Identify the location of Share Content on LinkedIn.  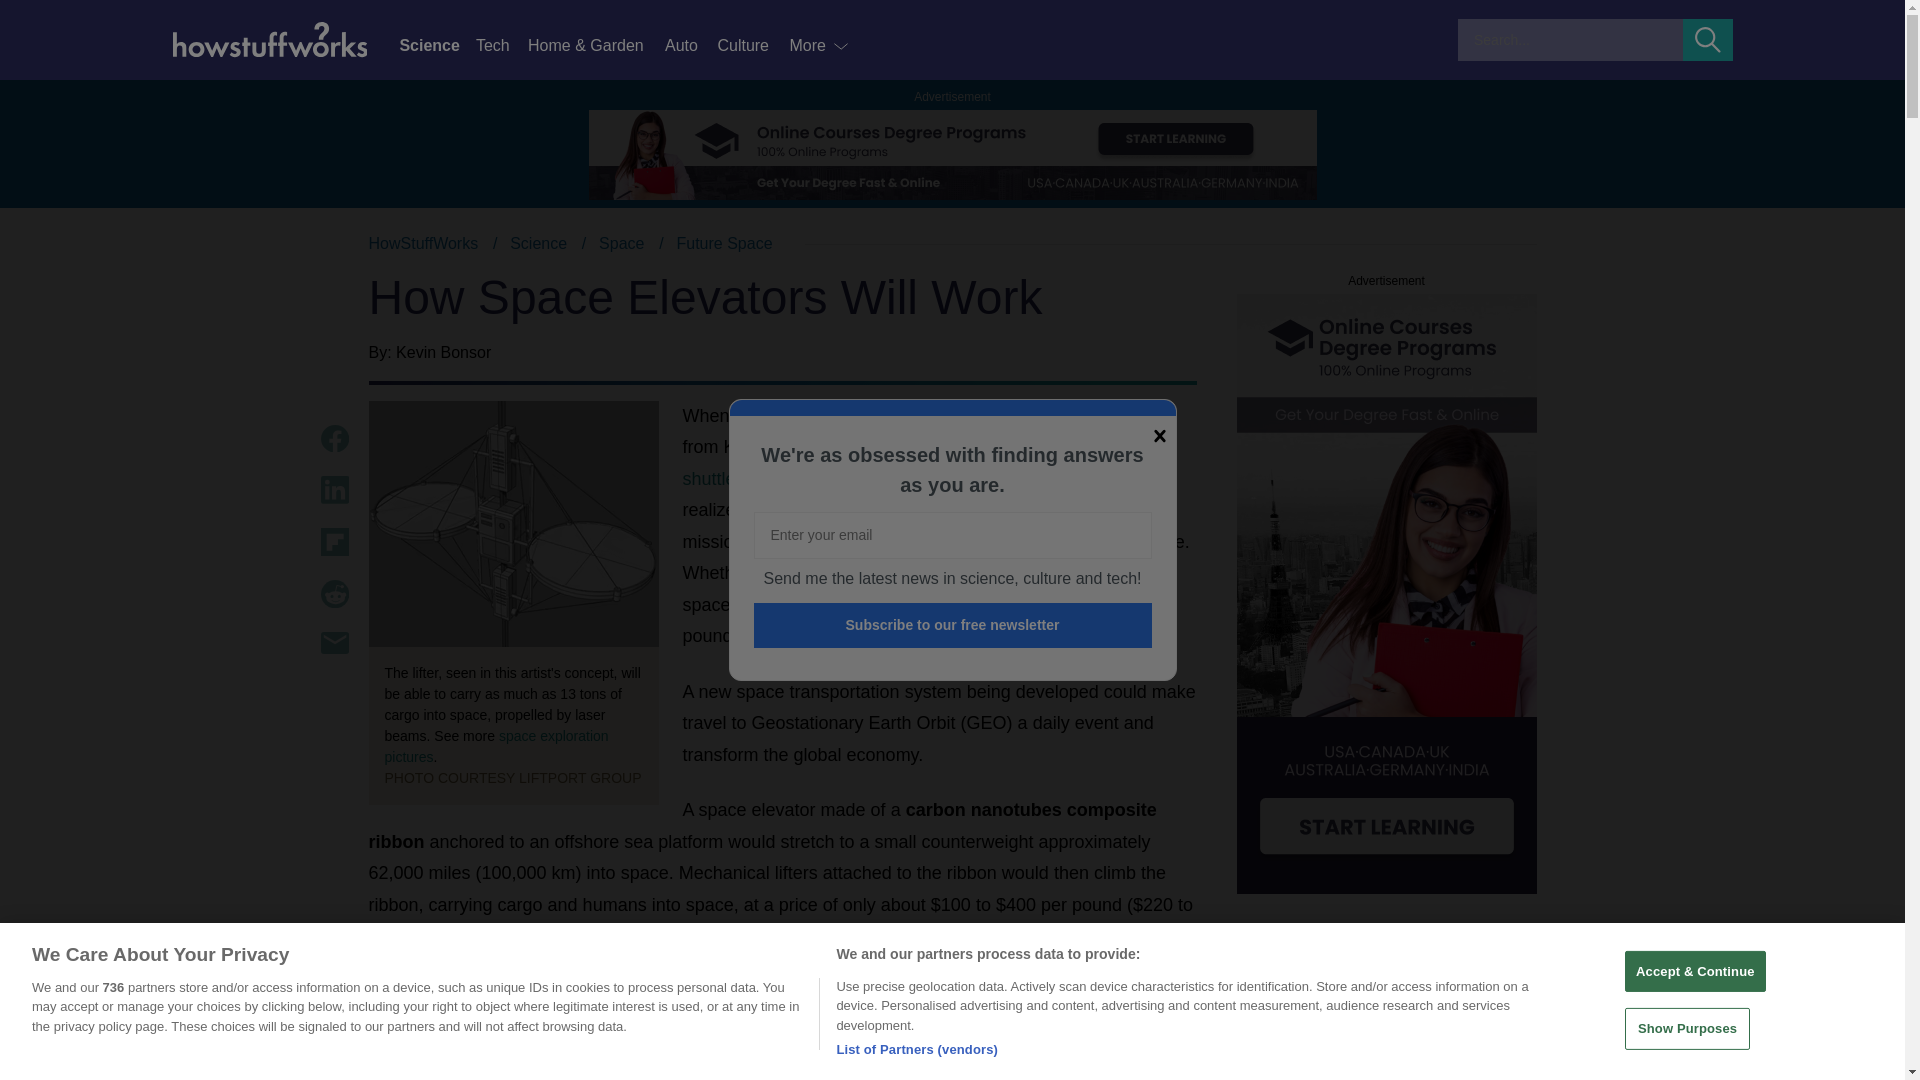
(334, 490).